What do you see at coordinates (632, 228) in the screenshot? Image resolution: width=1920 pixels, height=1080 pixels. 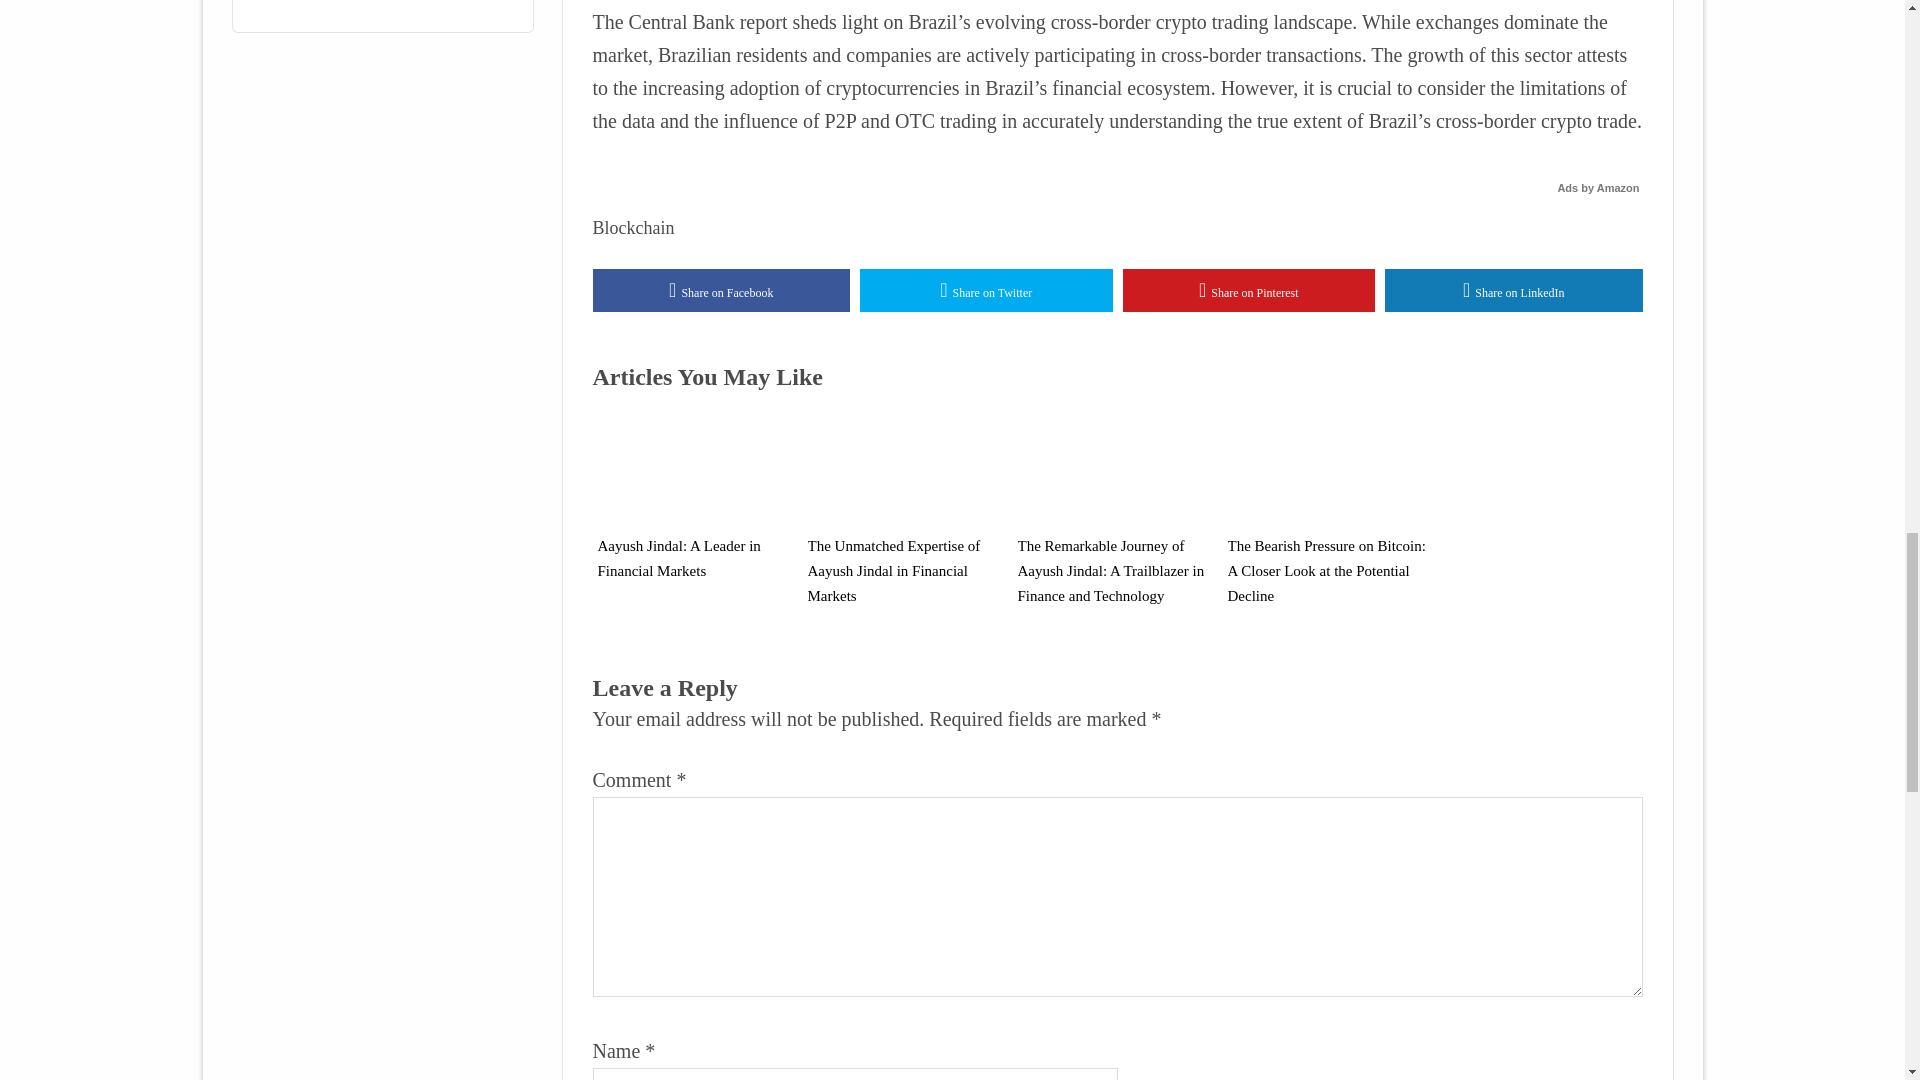 I see `Blockchain` at bounding box center [632, 228].